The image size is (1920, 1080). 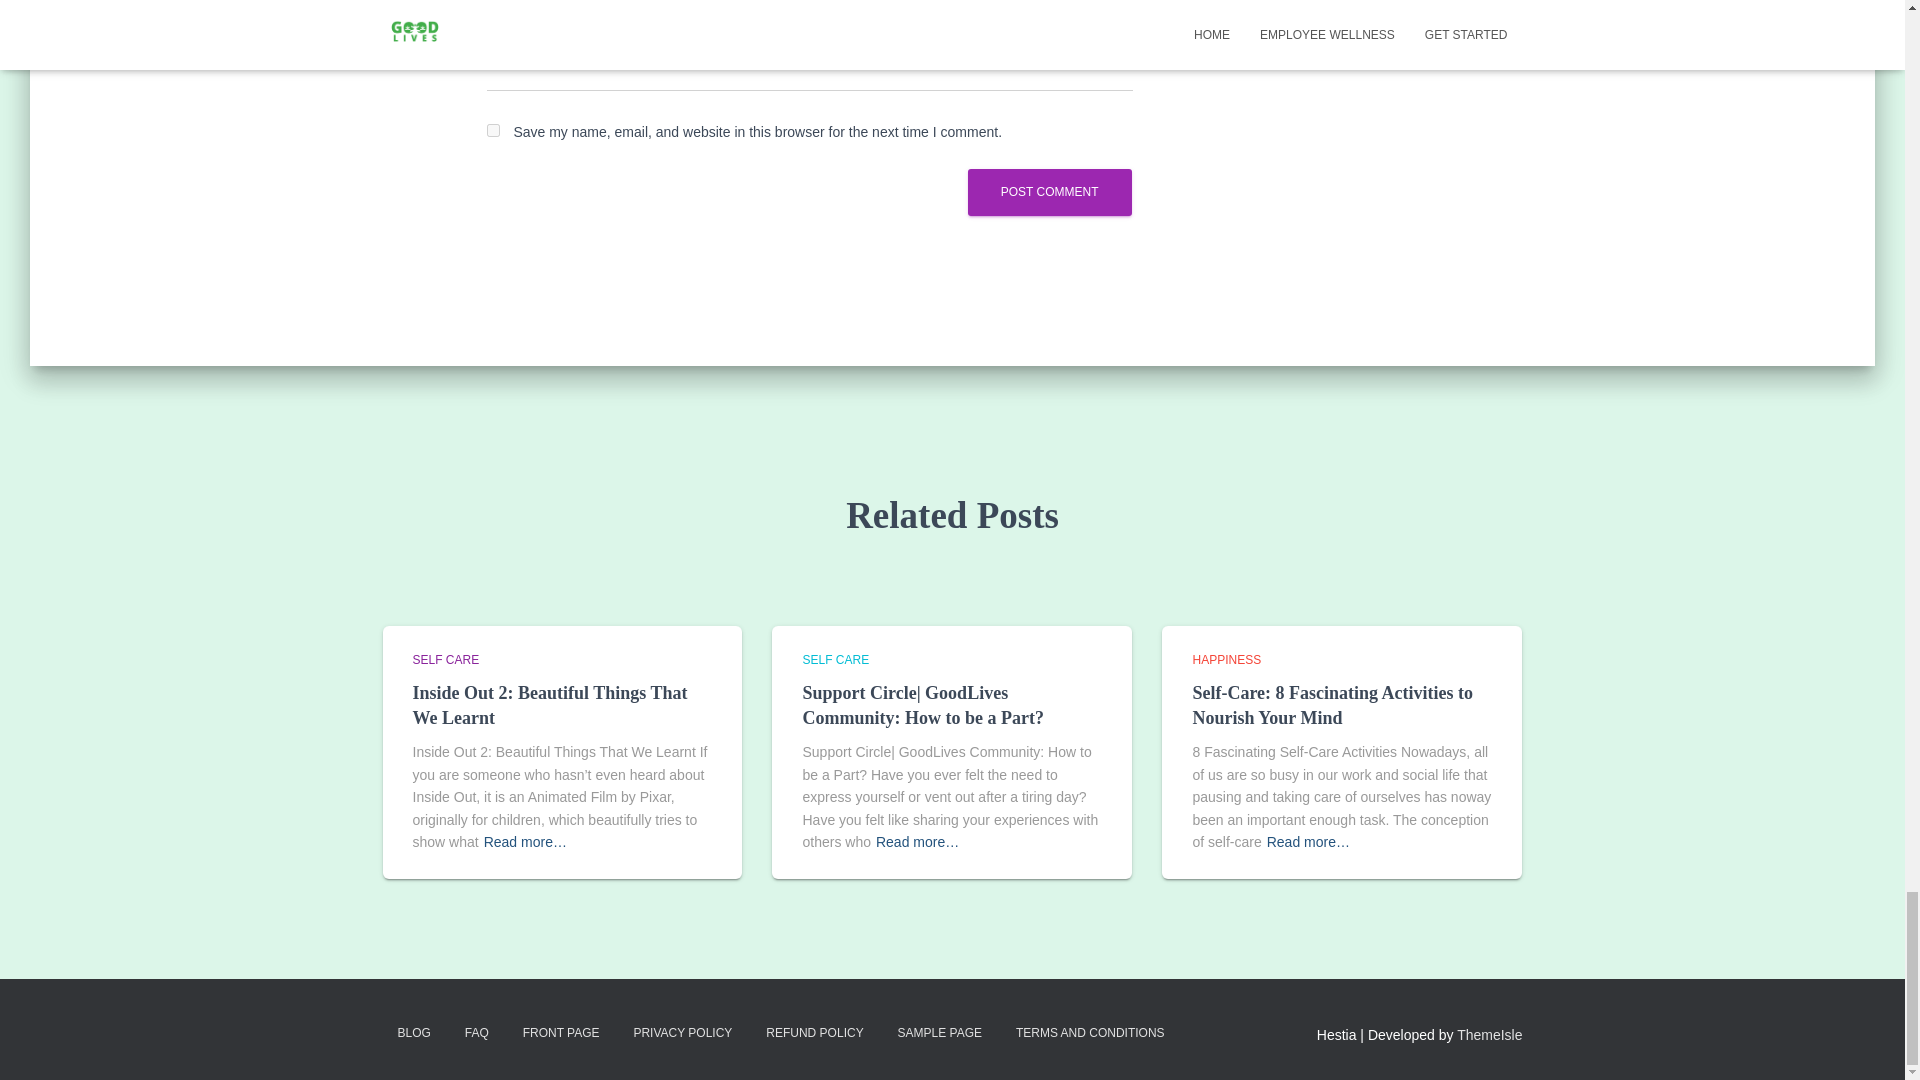 What do you see at coordinates (1050, 192) in the screenshot?
I see `Post Comment` at bounding box center [1050, 192].